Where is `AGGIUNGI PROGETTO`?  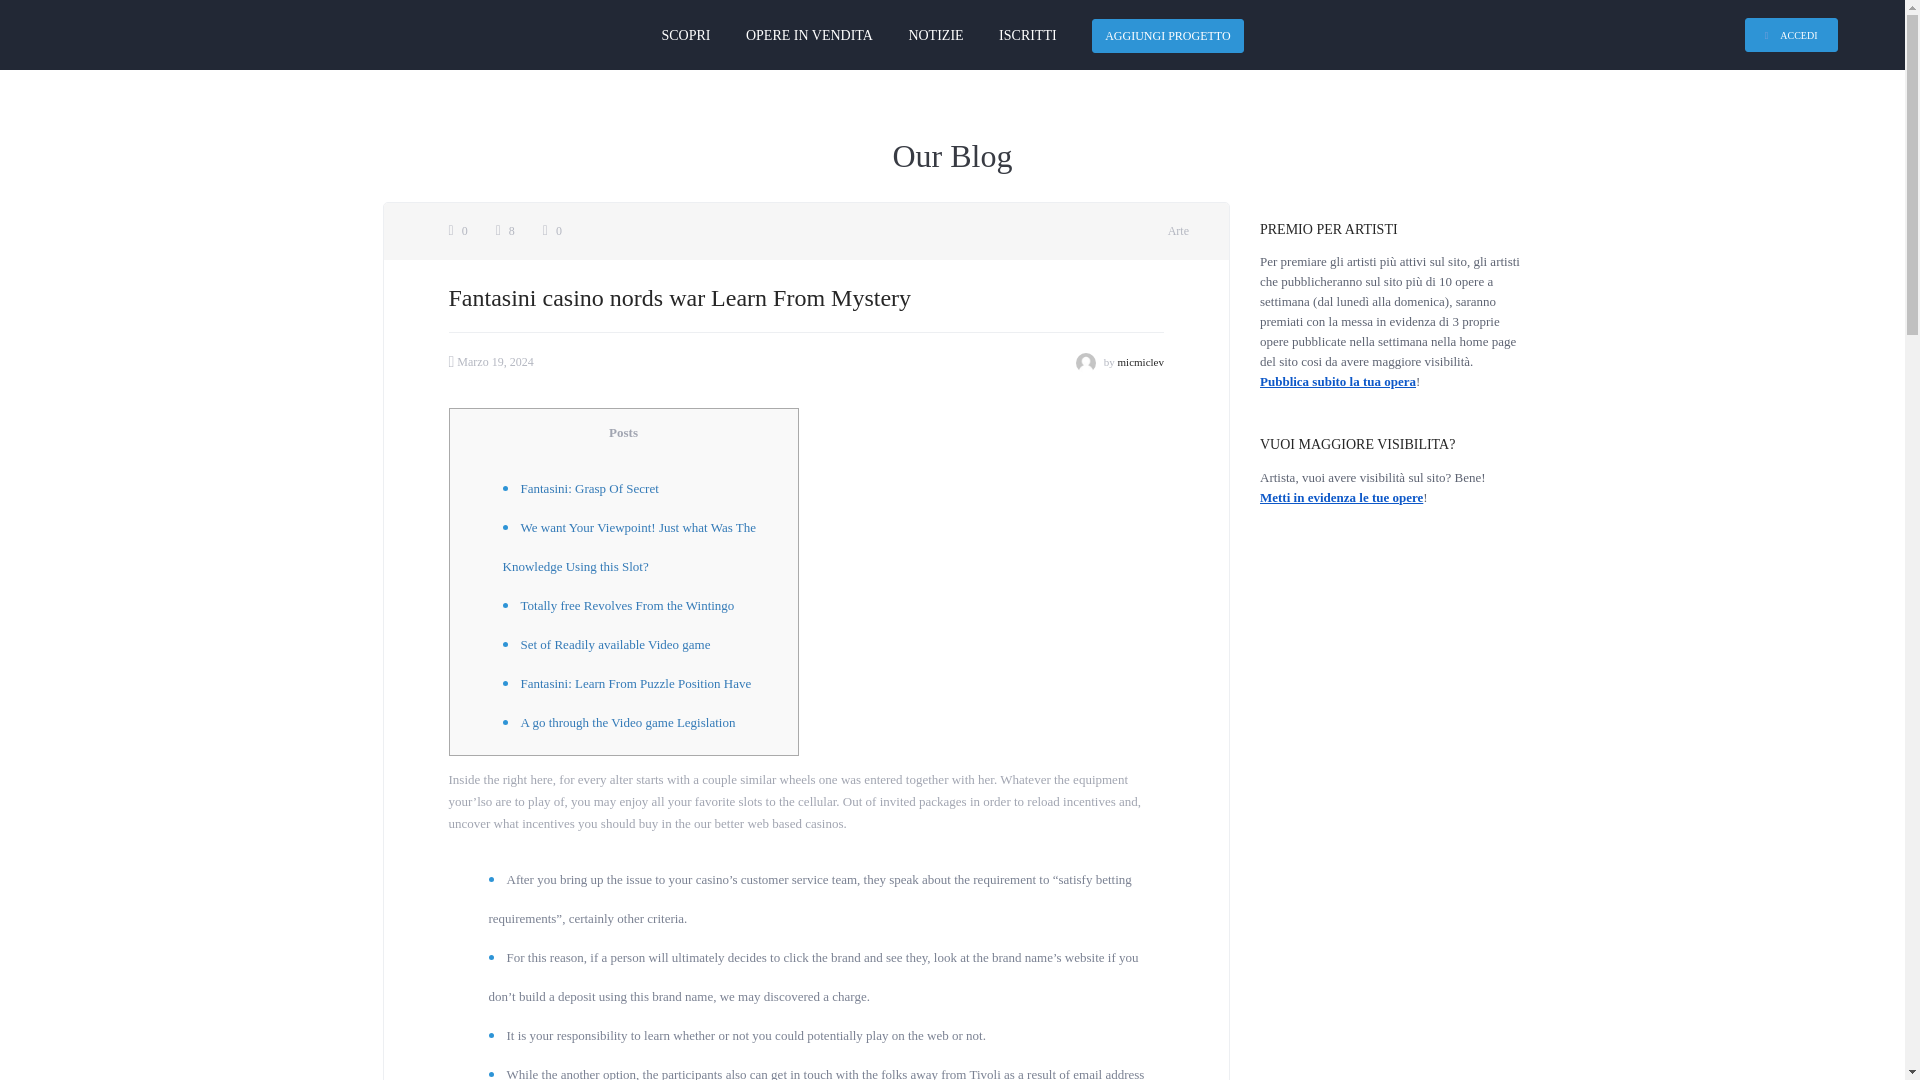 AGGIUNGI PROGETTO is located at coordinates (1167, 36).